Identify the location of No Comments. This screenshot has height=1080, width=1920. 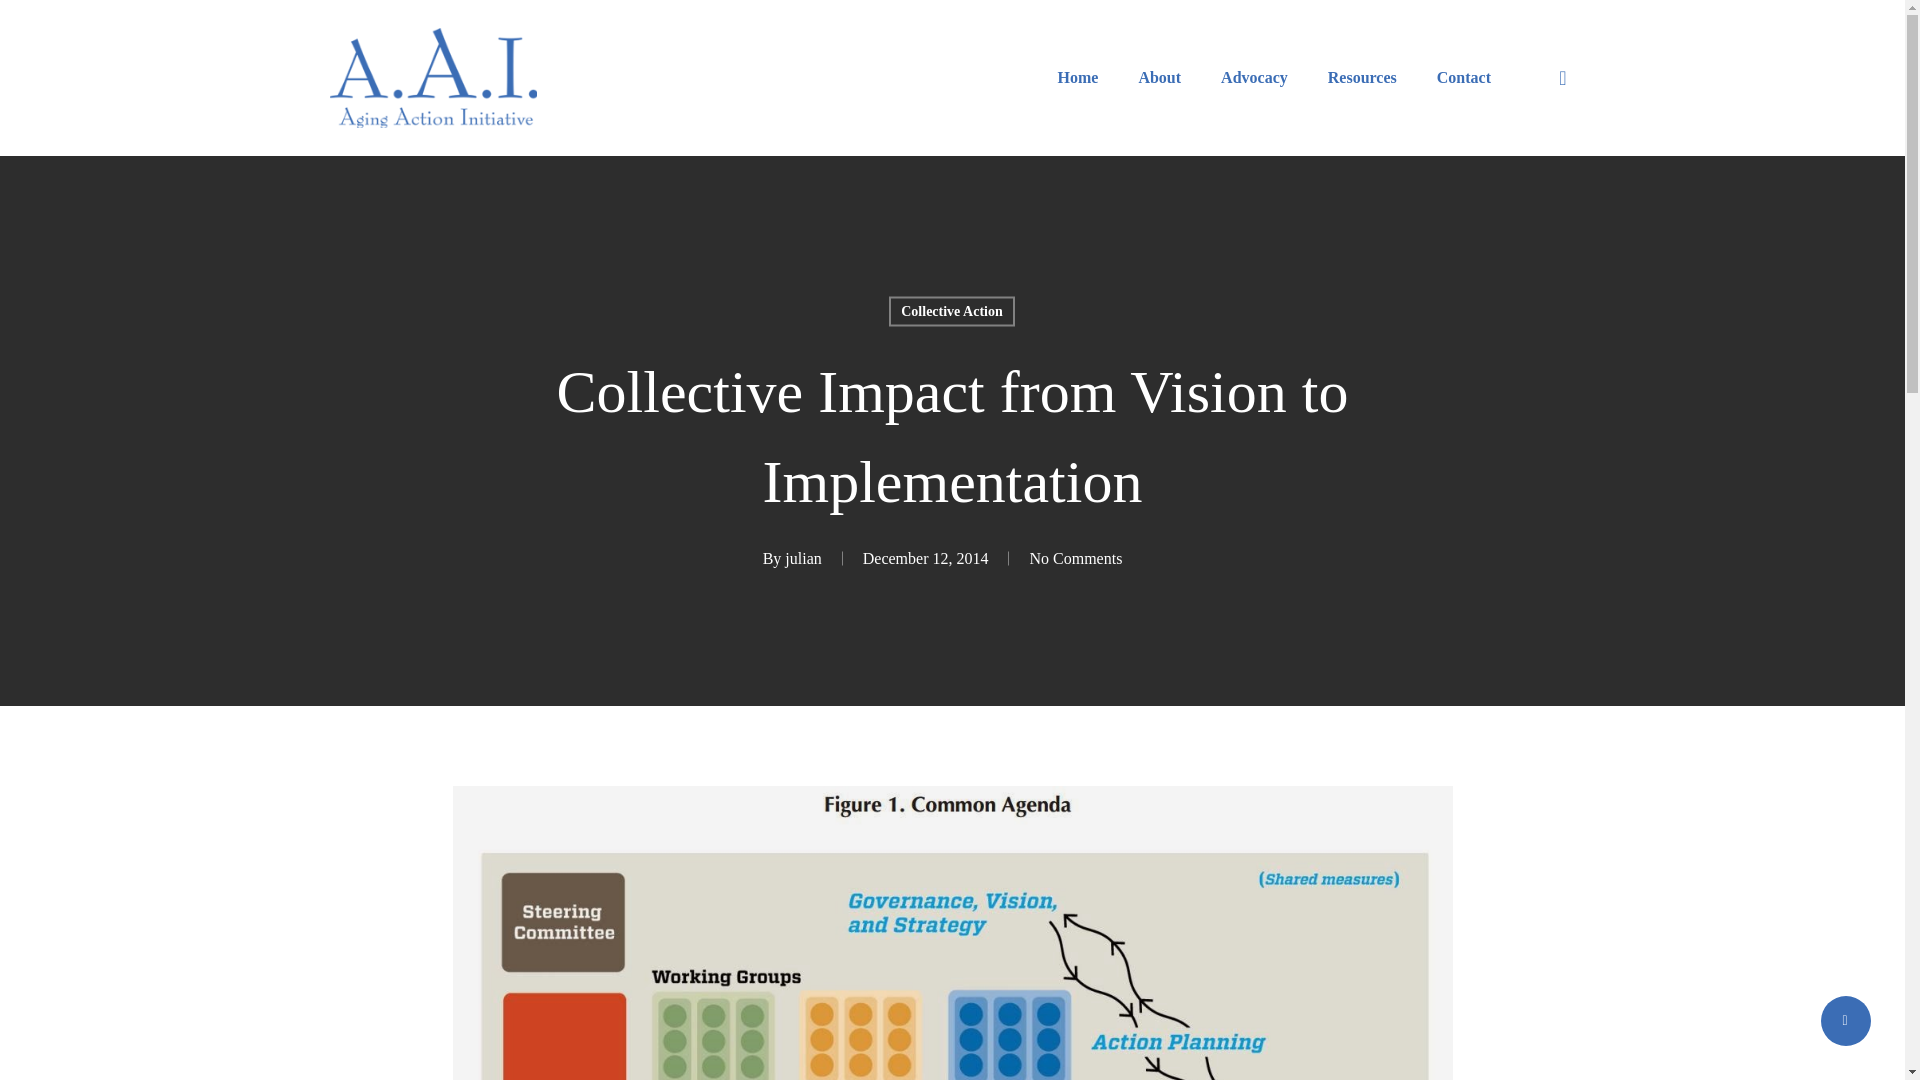
(1075, 558).